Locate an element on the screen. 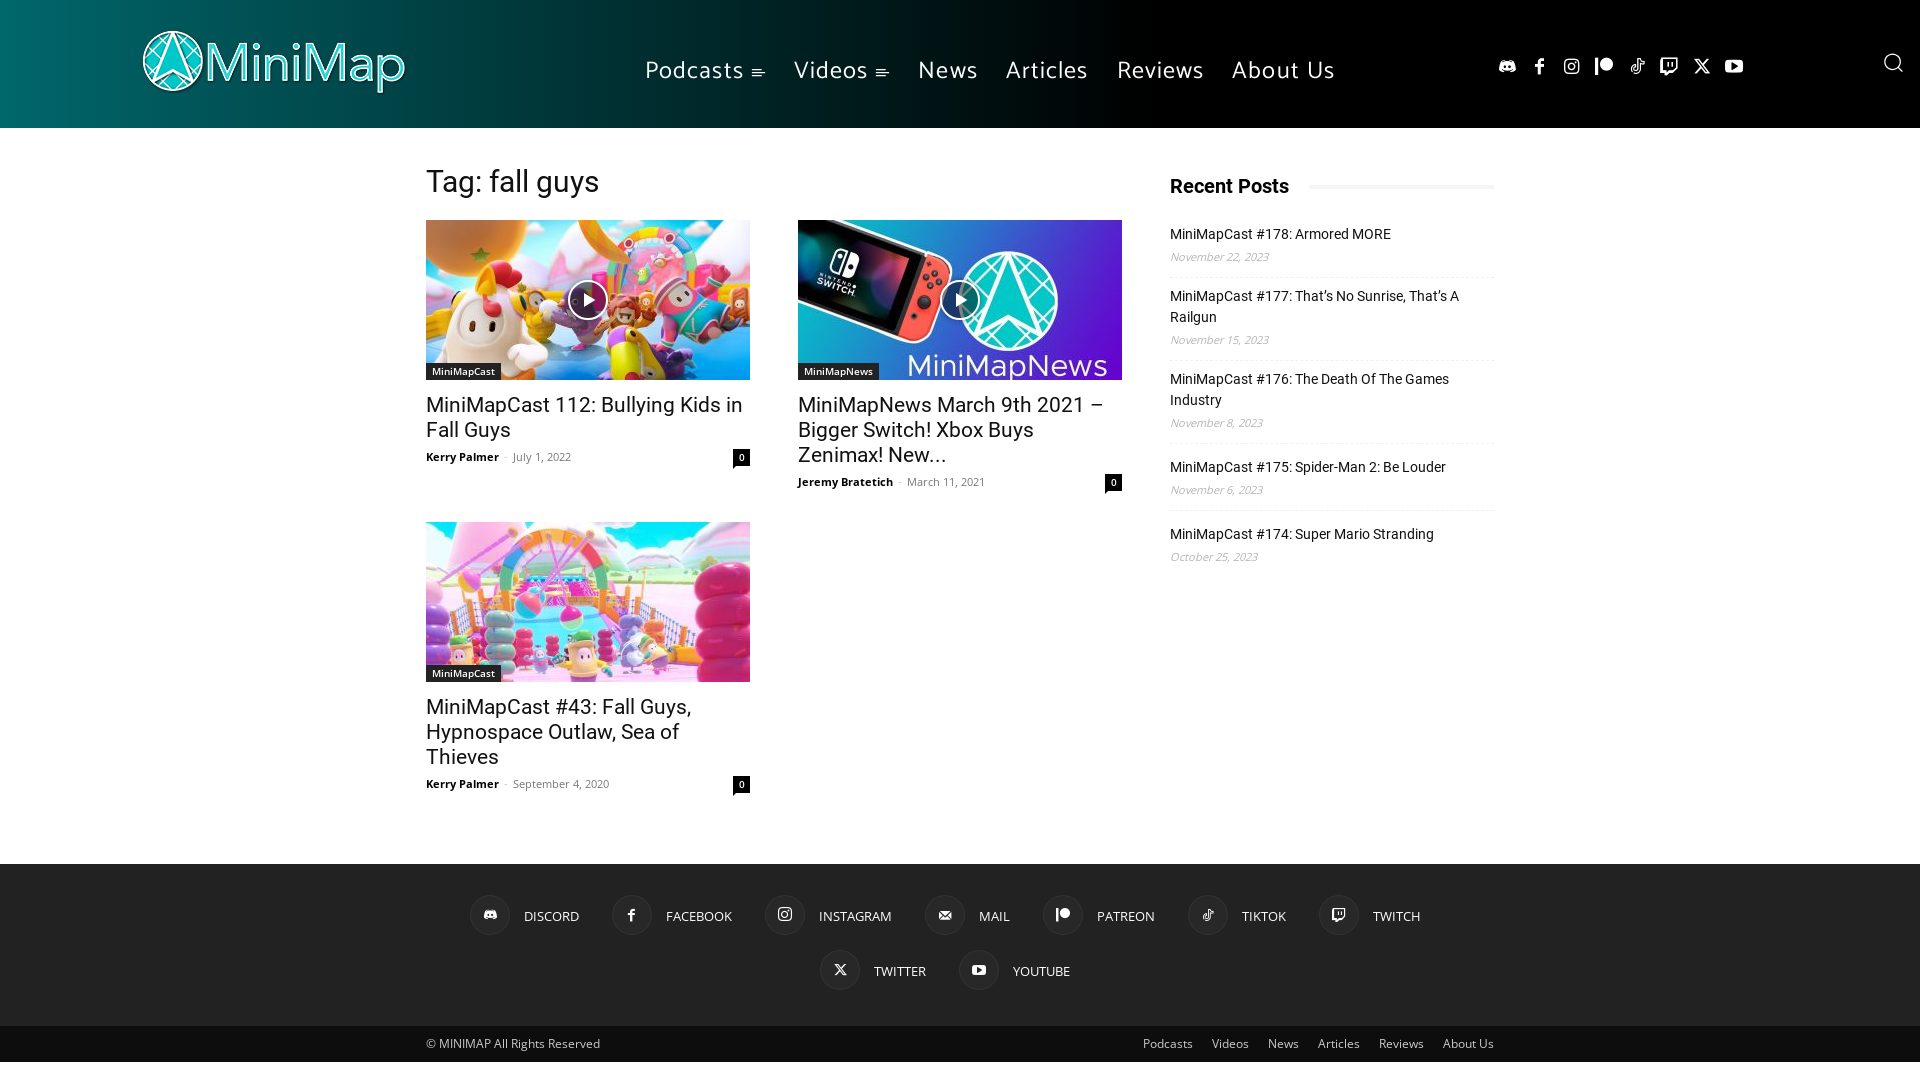  TikTok is located at coordinates (1637, 68).